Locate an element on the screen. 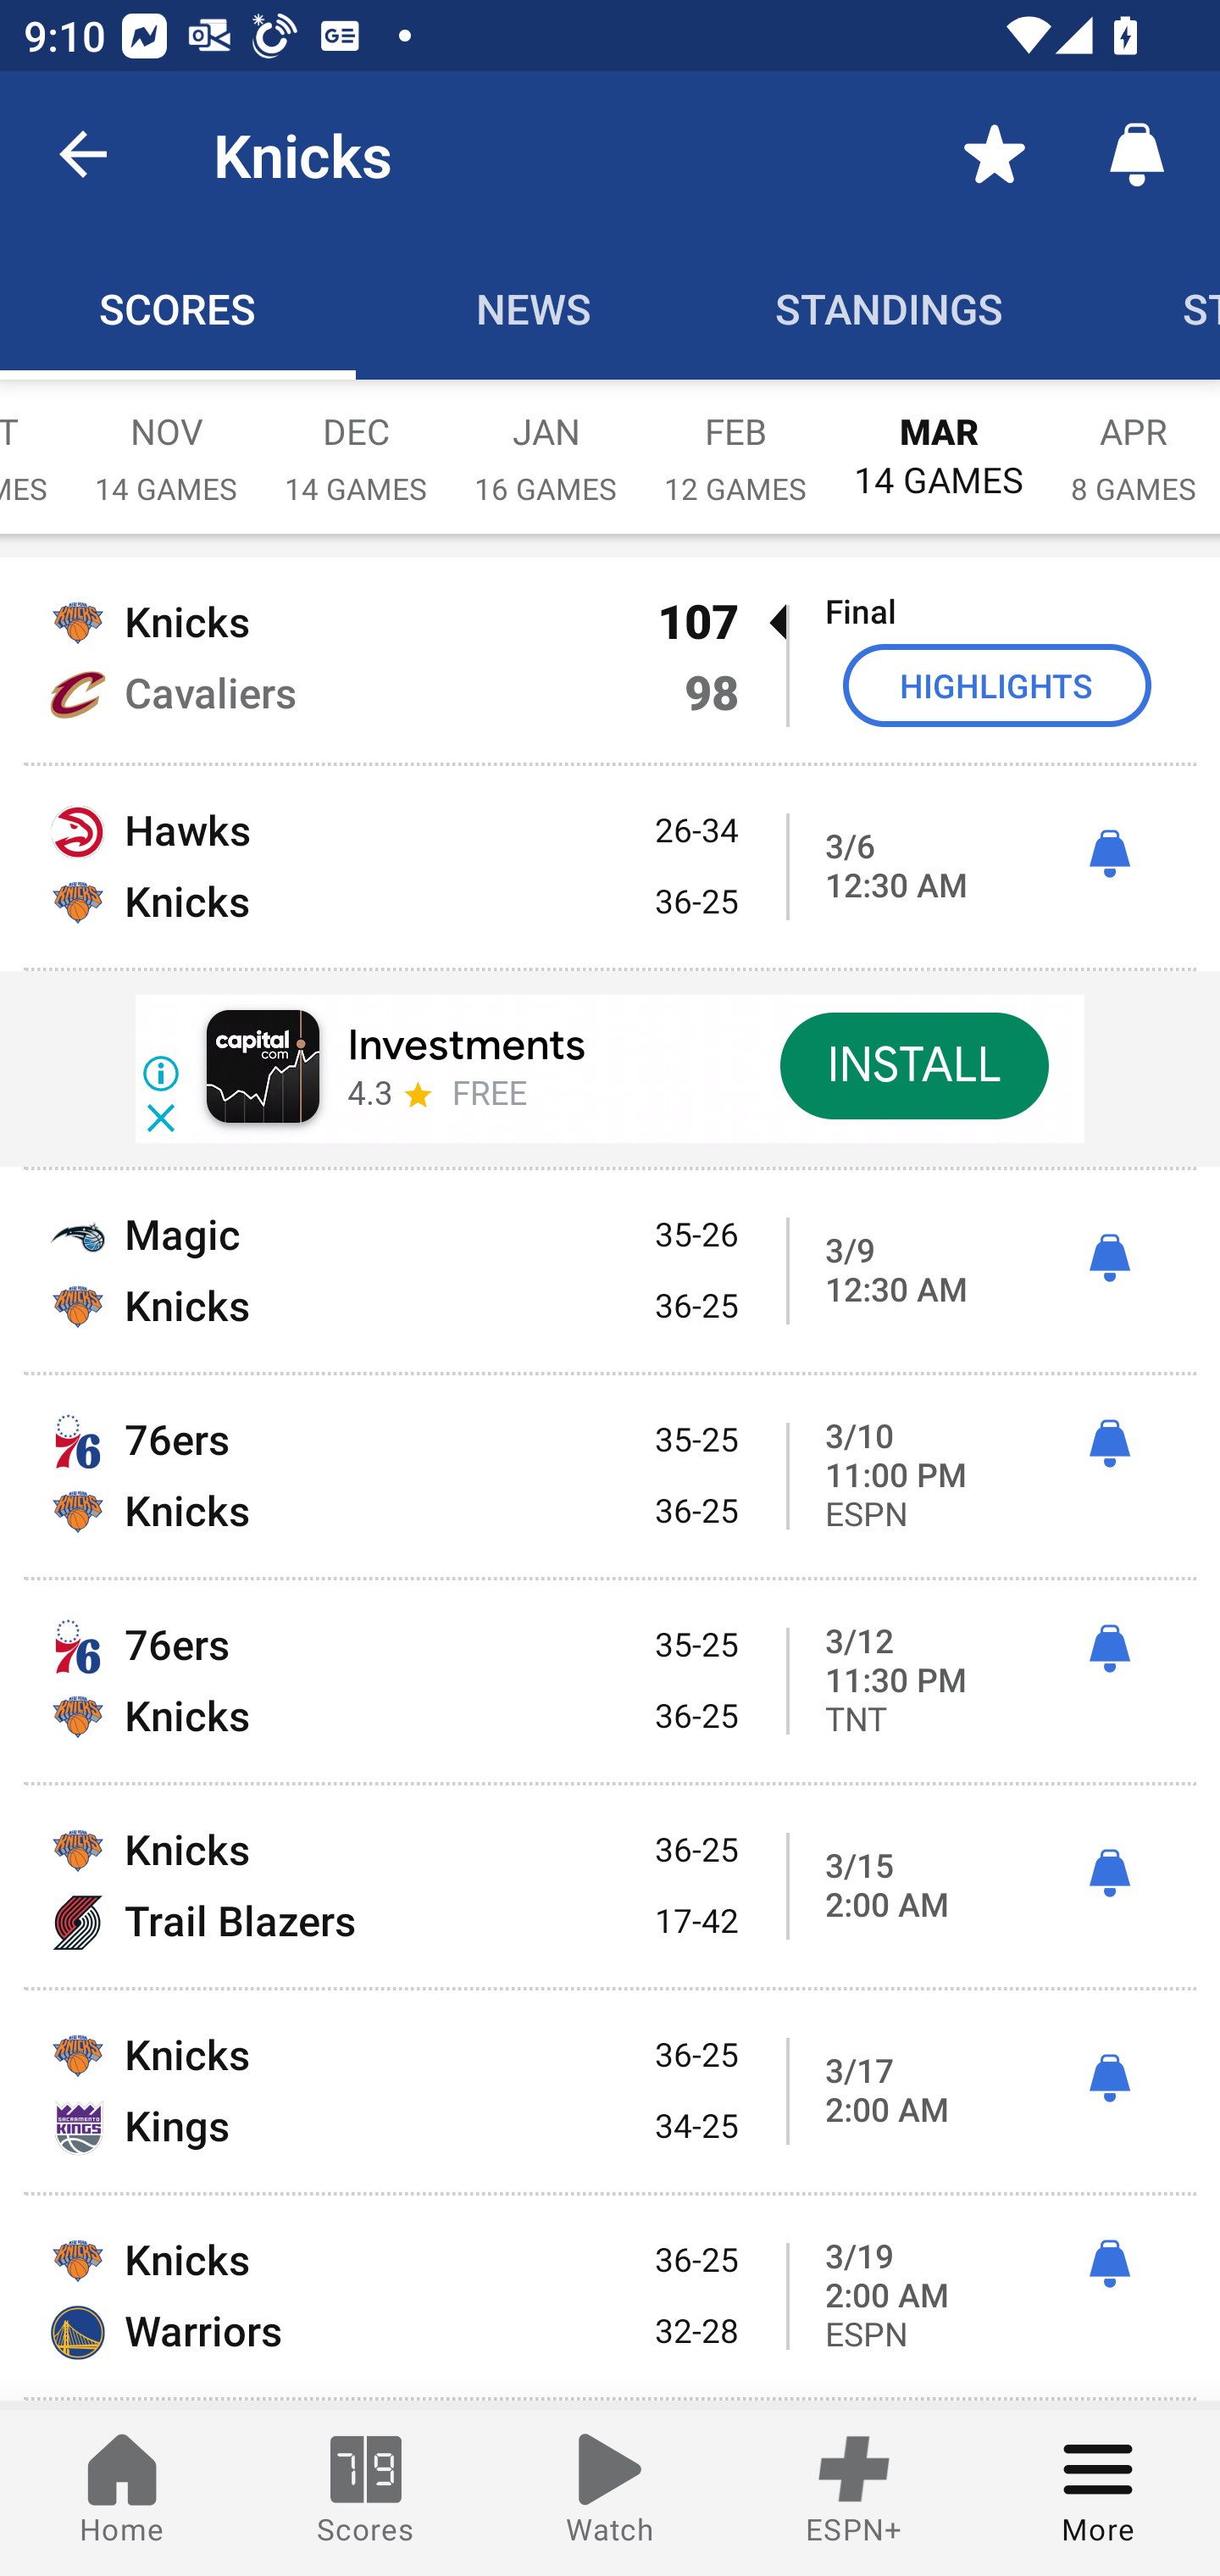 The image size is (1220, 2576). ESPN+ is located at coordinates (854, 2493).